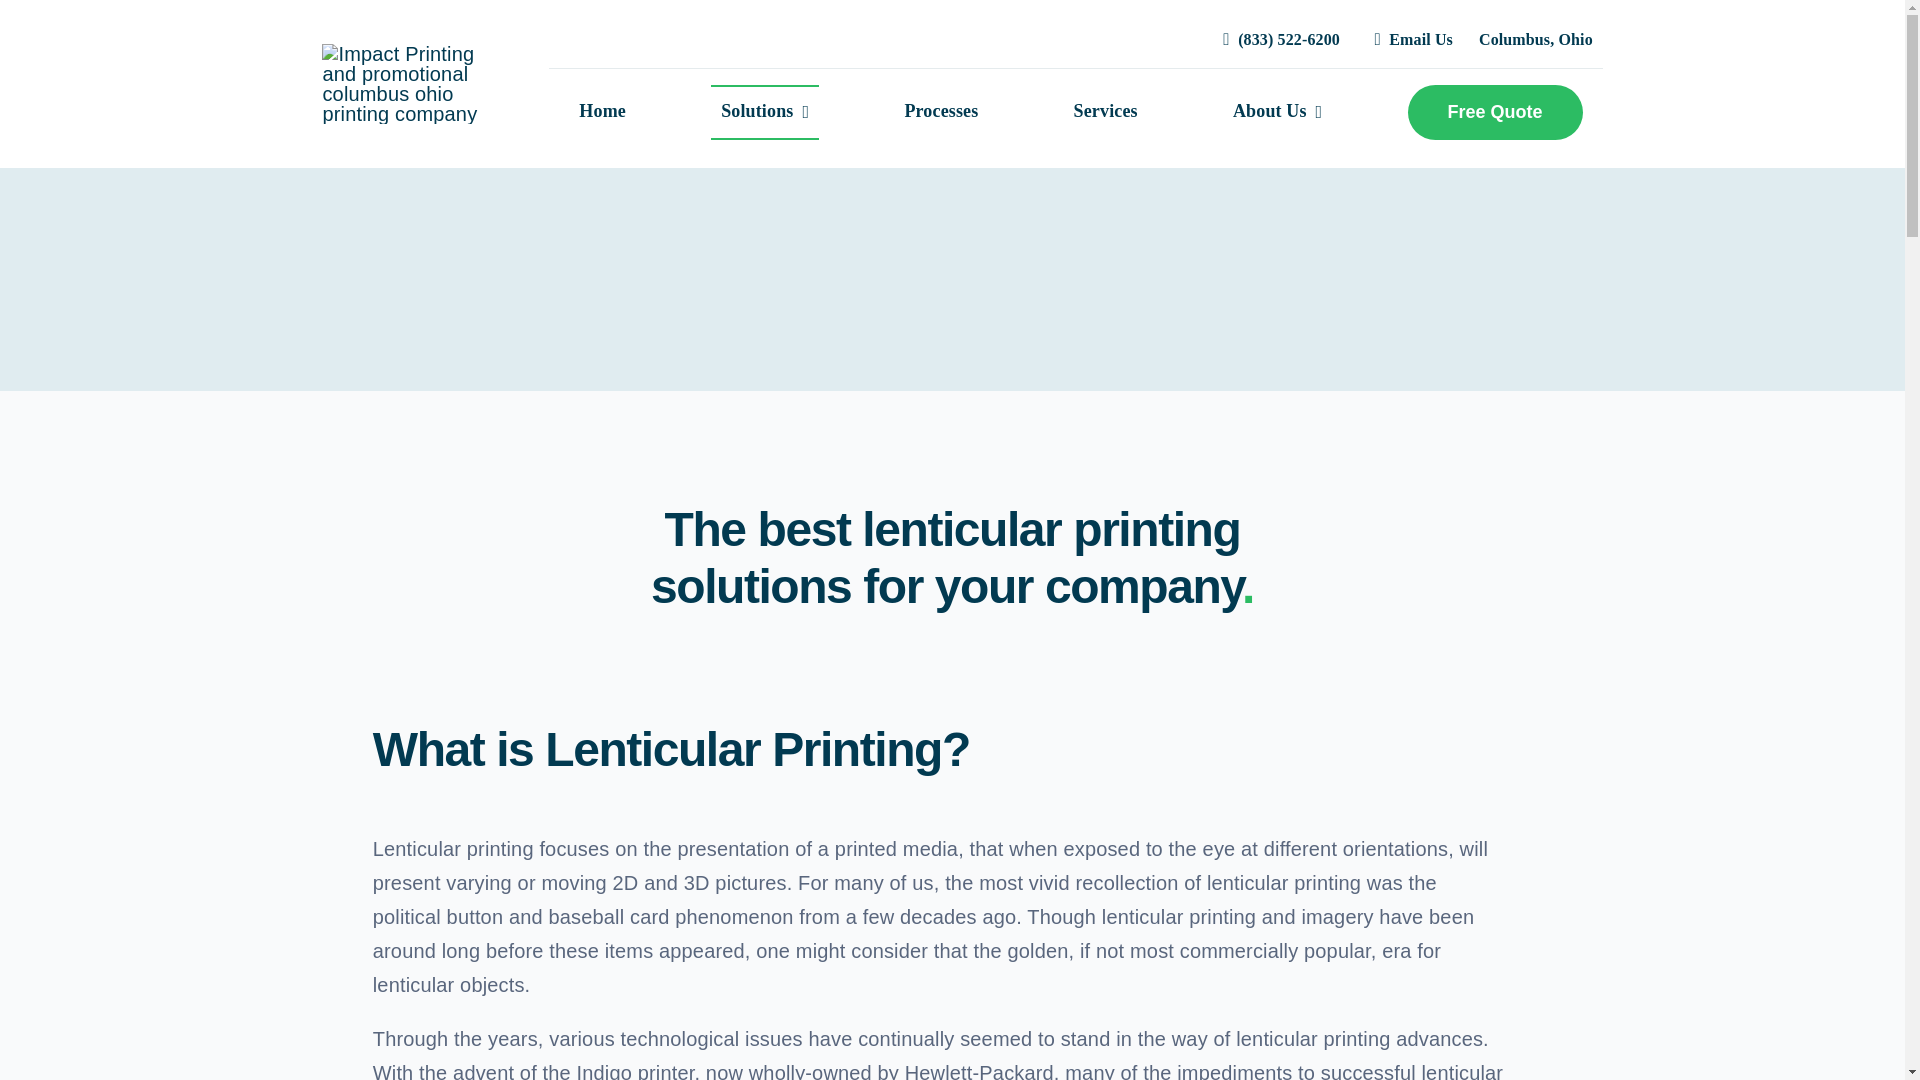 This screenshot has height=1080, width=1920. I want to click on Free Quote, so click(1494, 112).